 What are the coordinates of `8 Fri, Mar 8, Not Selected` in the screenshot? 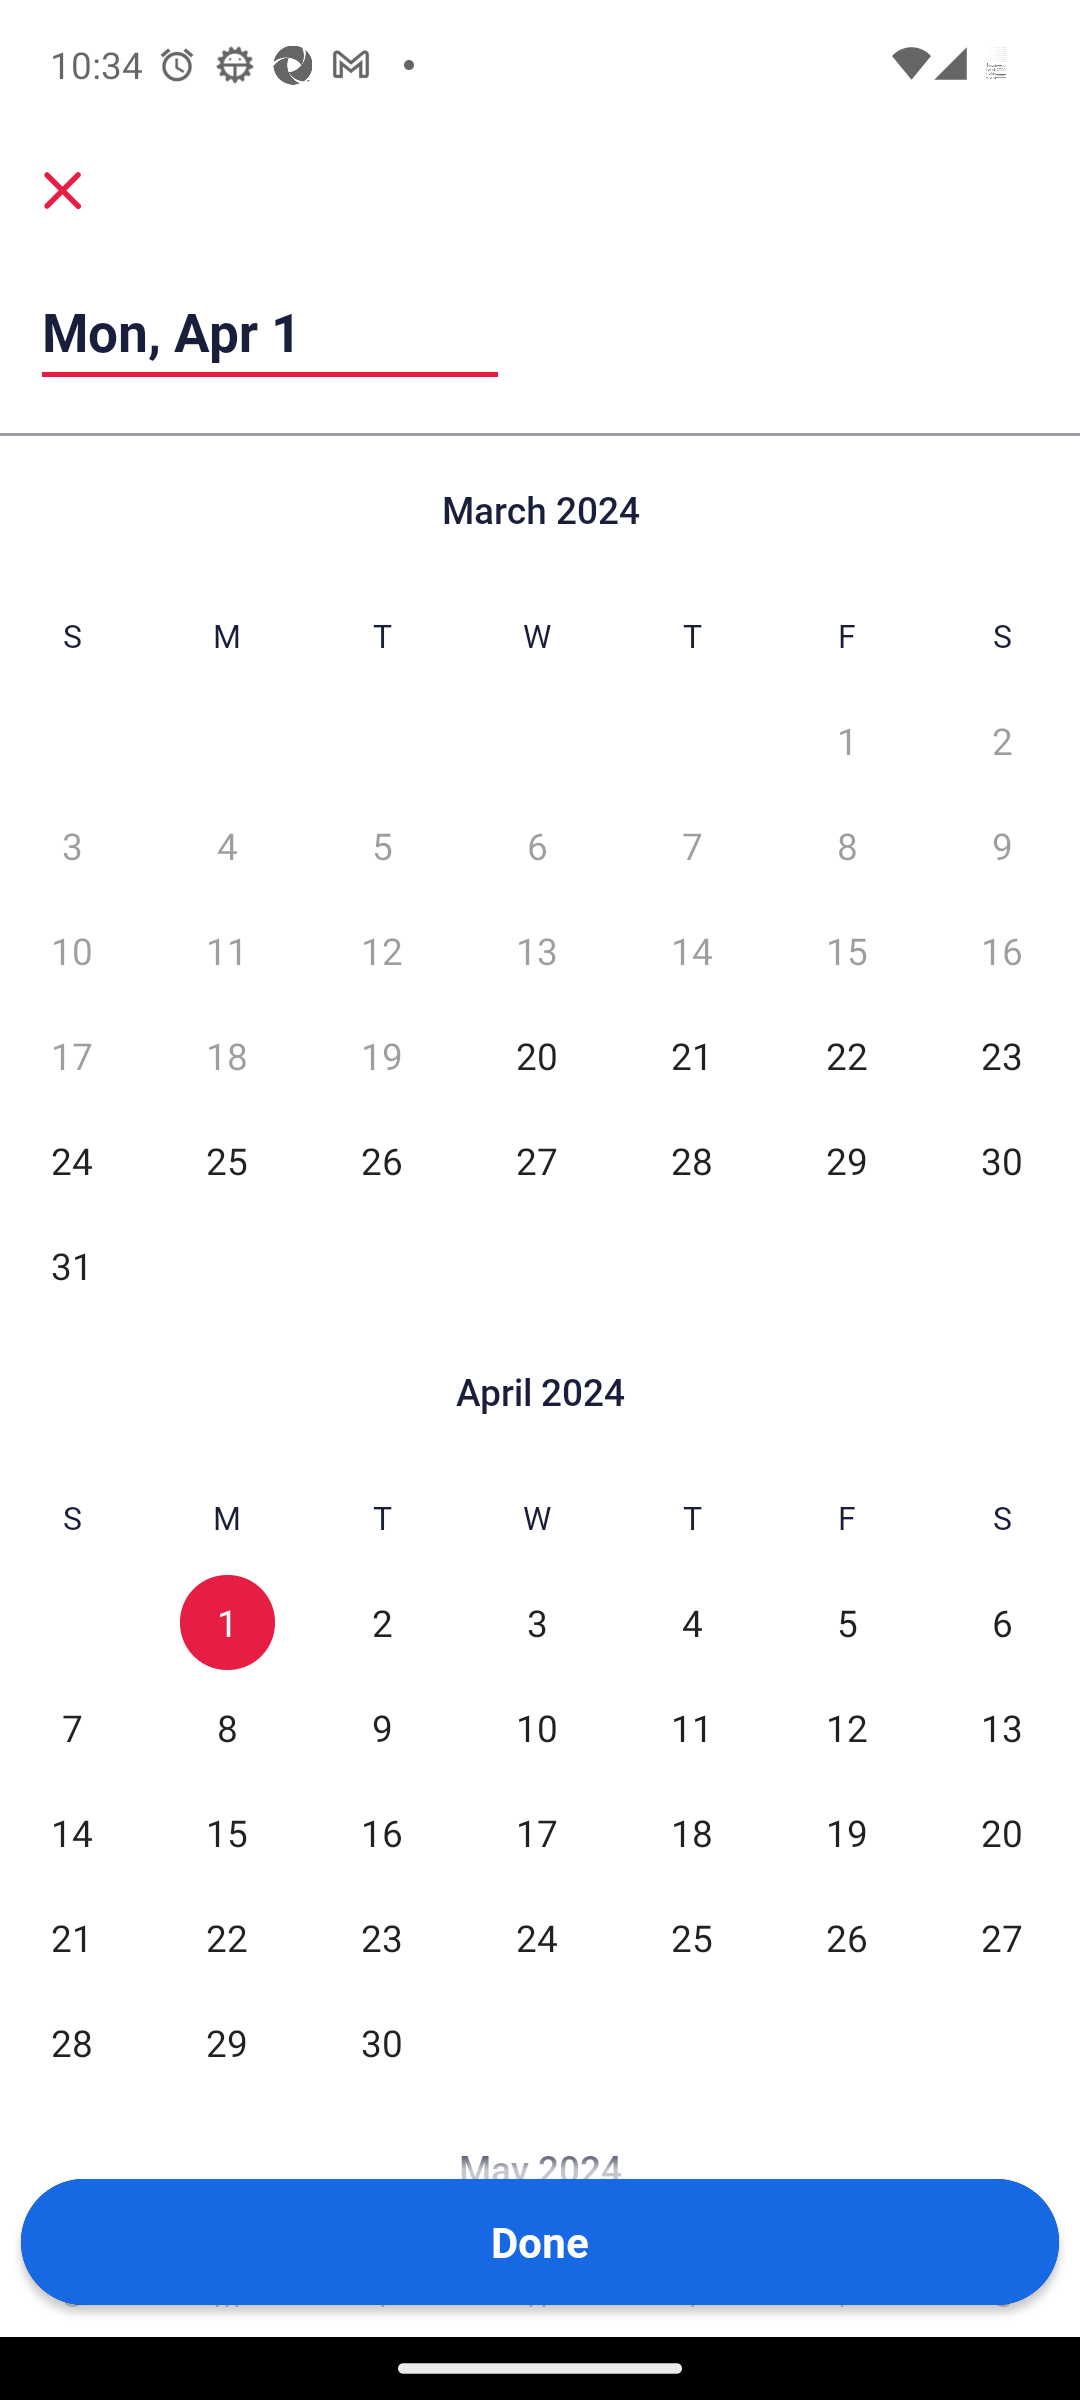 It's located at (846, 844).